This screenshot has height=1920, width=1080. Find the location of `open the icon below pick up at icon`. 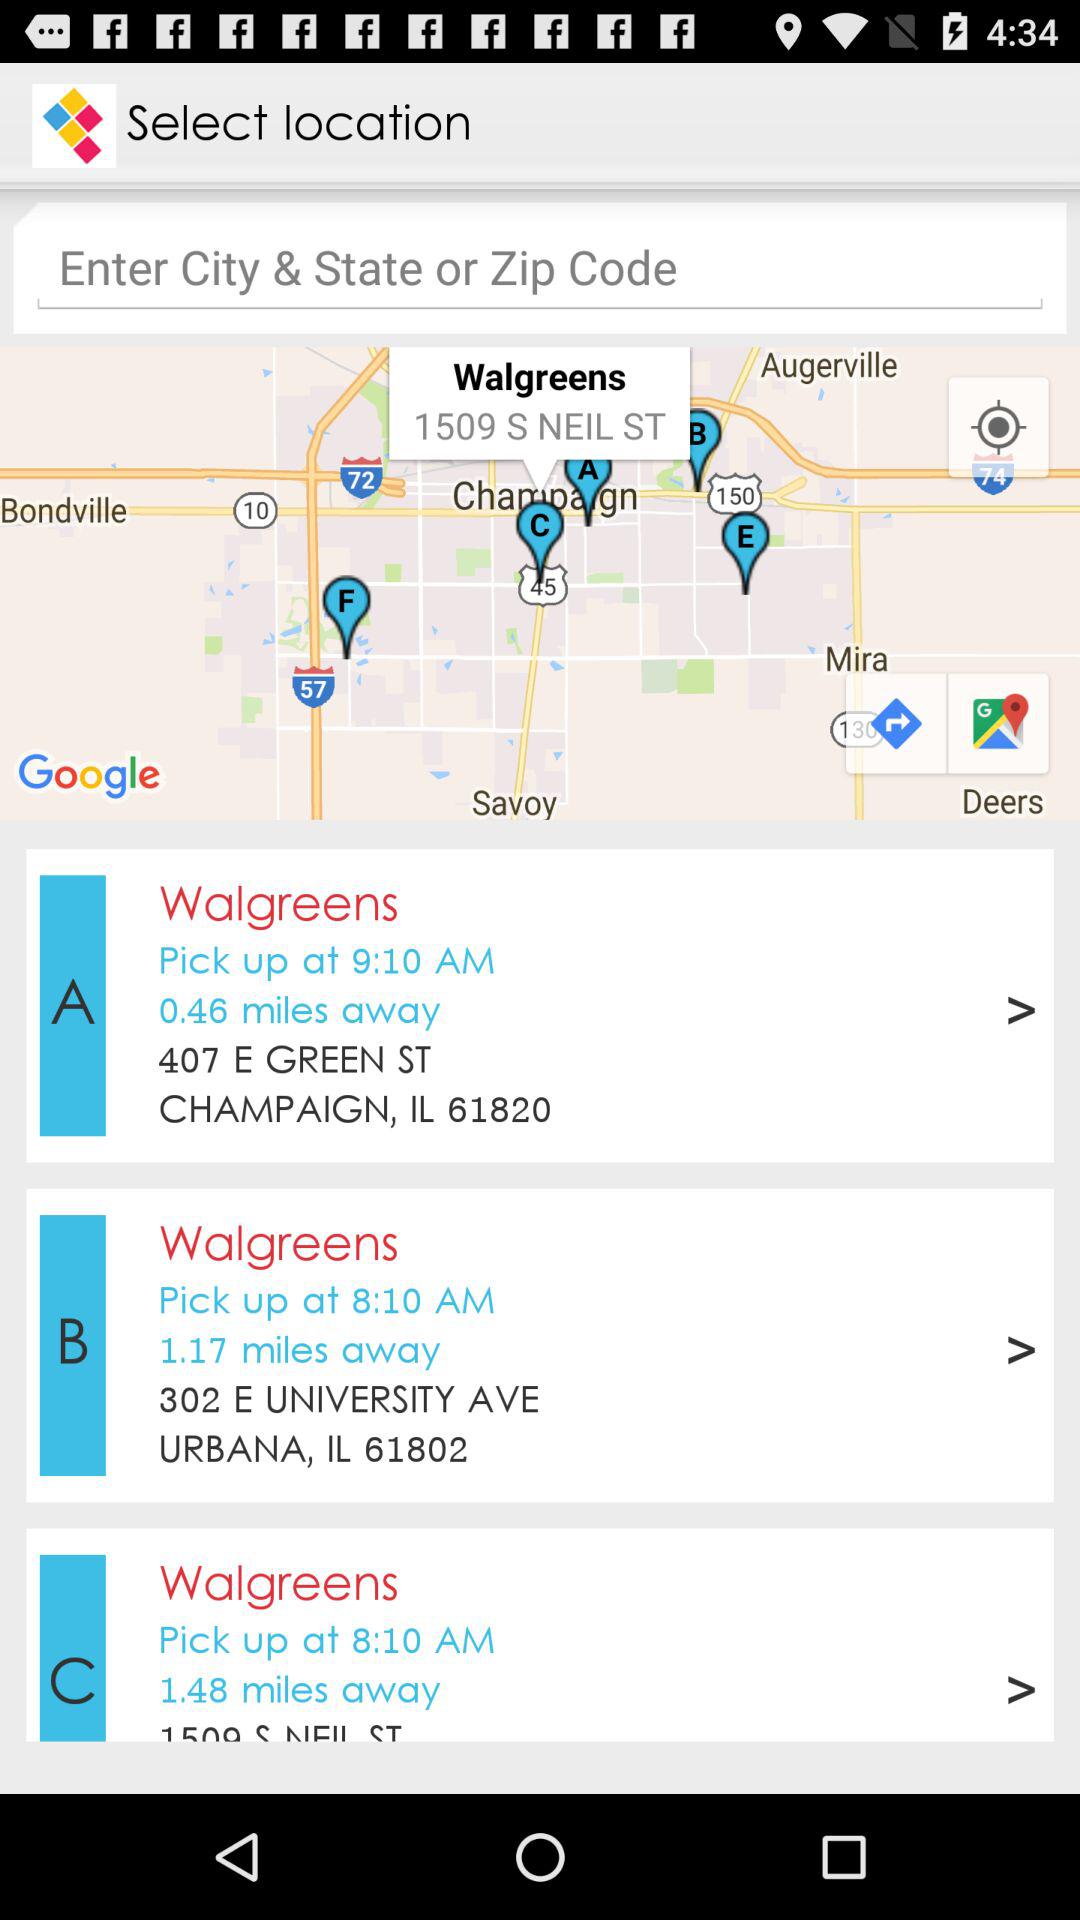

open the icon below pick up at icon is located at coordinates (299, 1012).